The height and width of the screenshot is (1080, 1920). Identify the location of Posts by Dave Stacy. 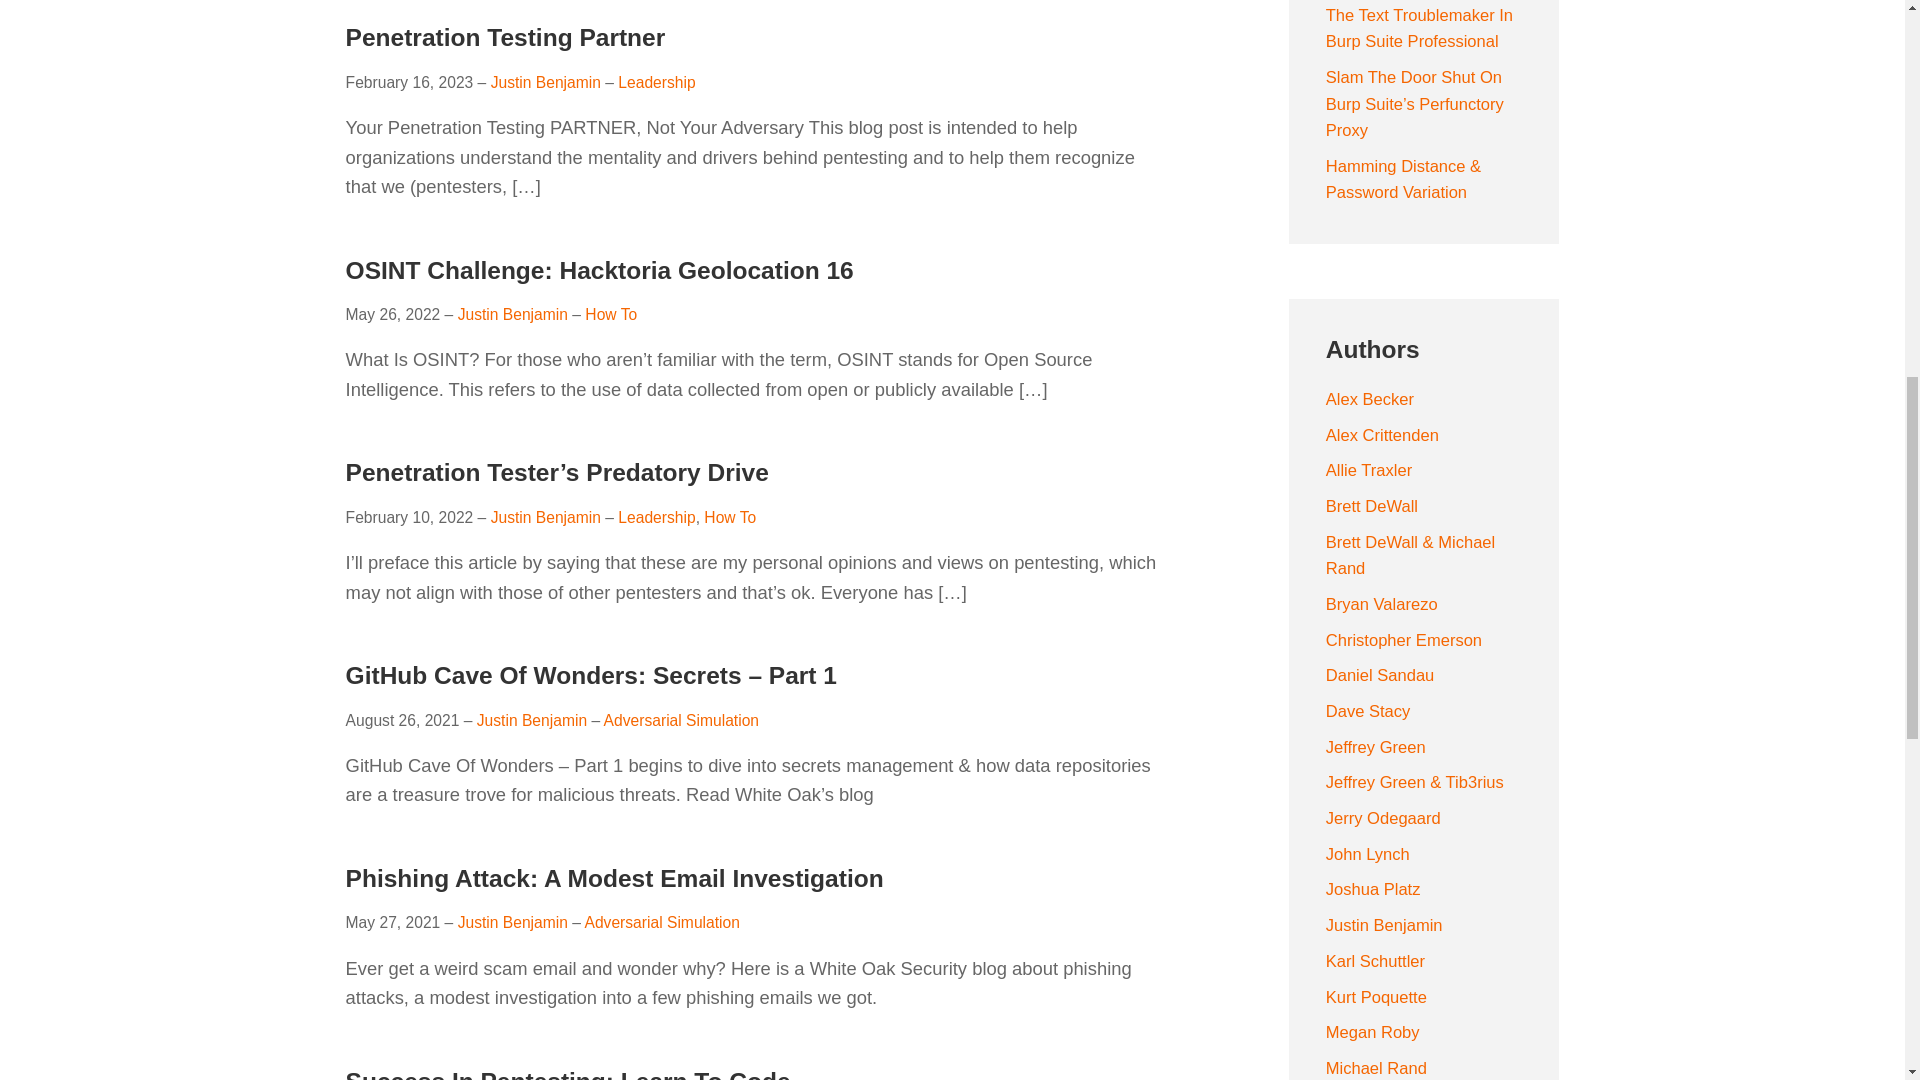
(1368, 712).